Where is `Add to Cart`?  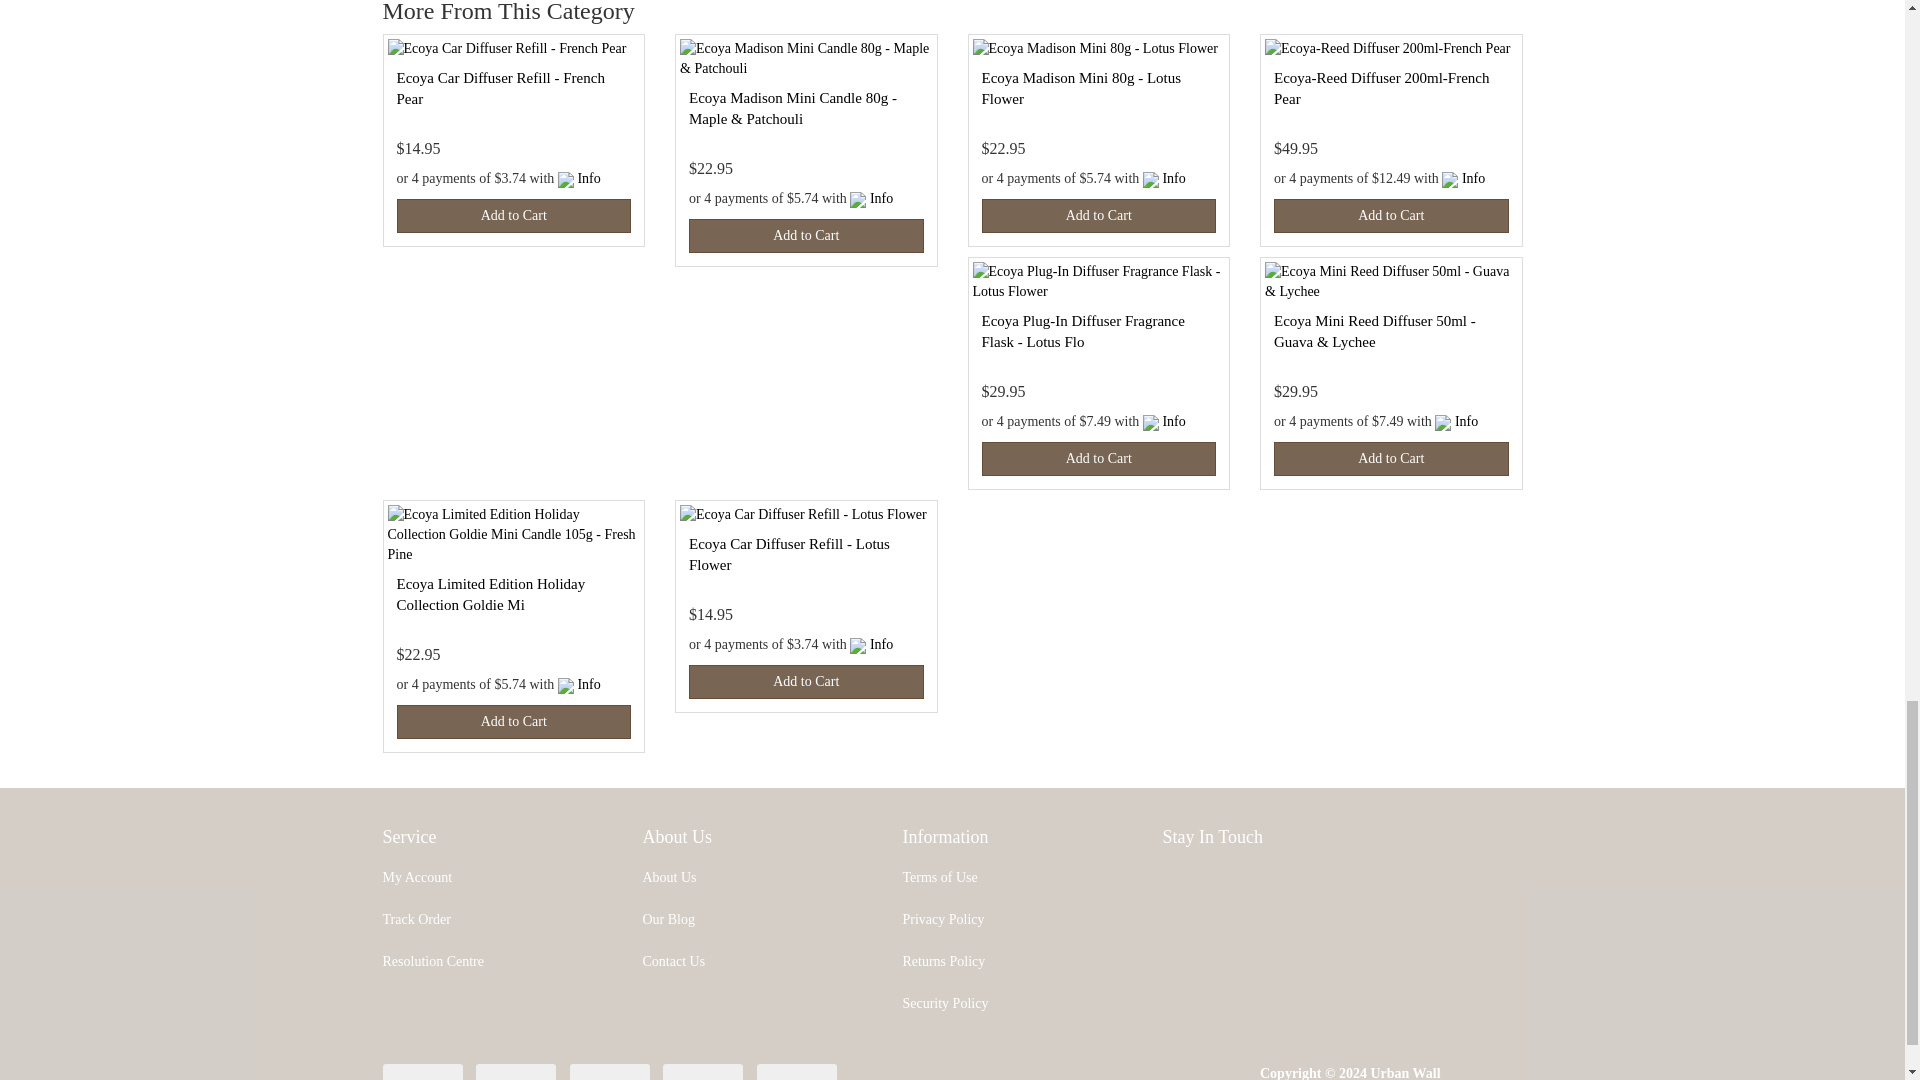
Add to Cart is located at coordinates (513, 216).